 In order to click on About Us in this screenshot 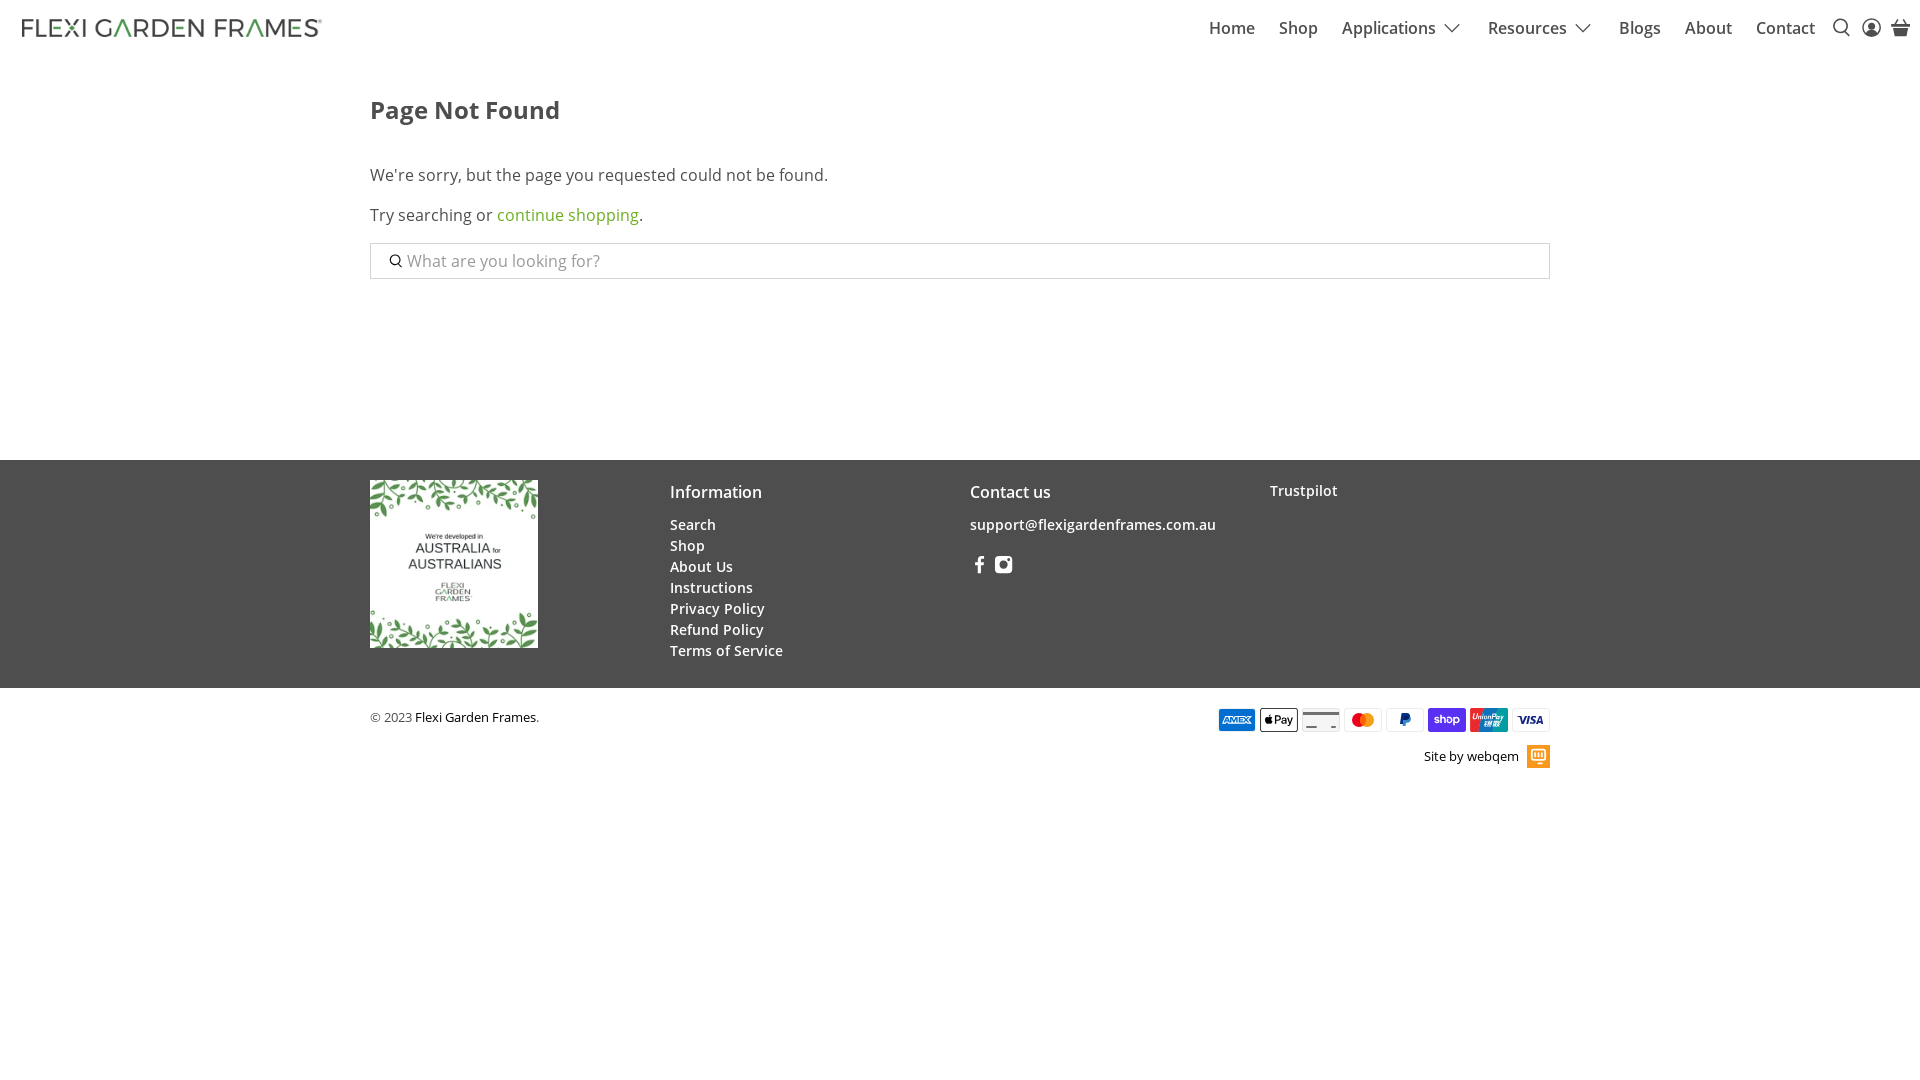, I will do `click(702, 566)`.